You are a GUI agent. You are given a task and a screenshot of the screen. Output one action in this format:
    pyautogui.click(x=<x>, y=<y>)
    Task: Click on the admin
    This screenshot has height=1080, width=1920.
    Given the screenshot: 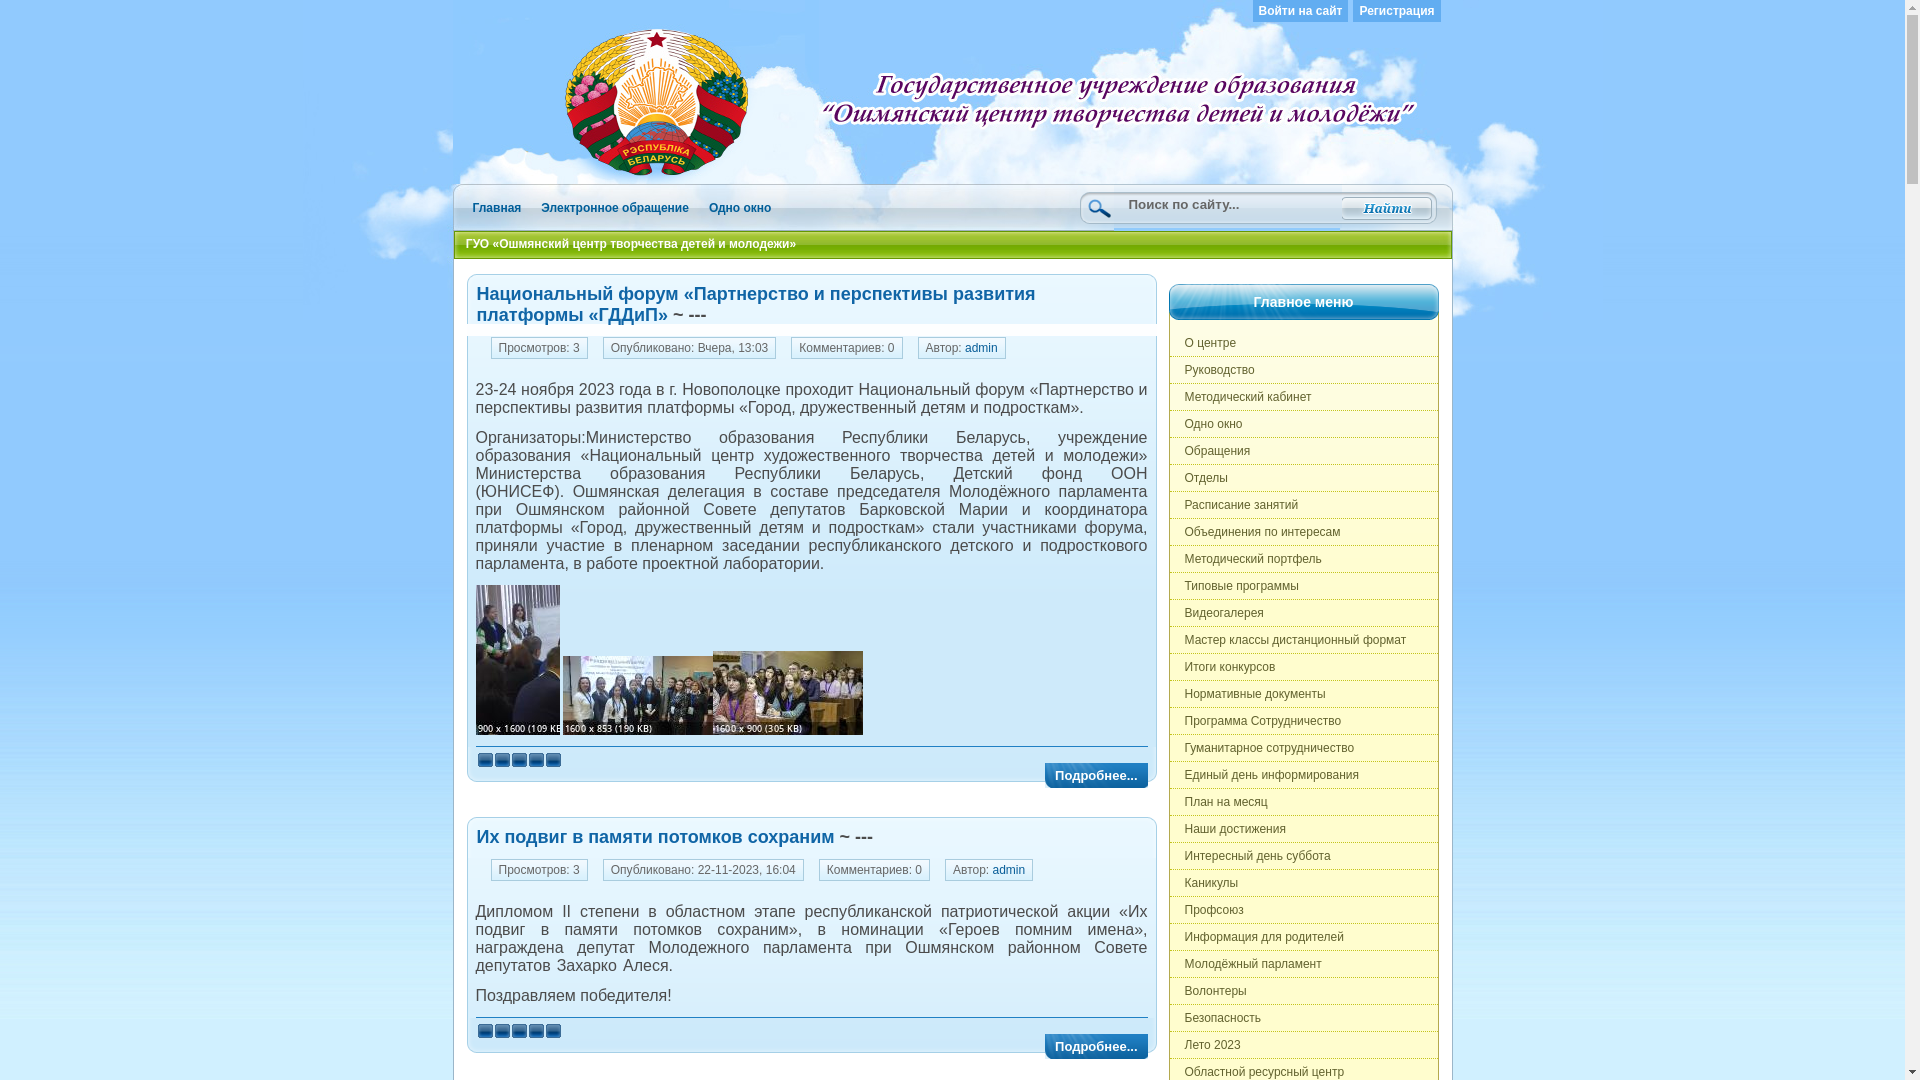 What is the action you would take?
    pyautogui.click(x=1010, y=870)
    